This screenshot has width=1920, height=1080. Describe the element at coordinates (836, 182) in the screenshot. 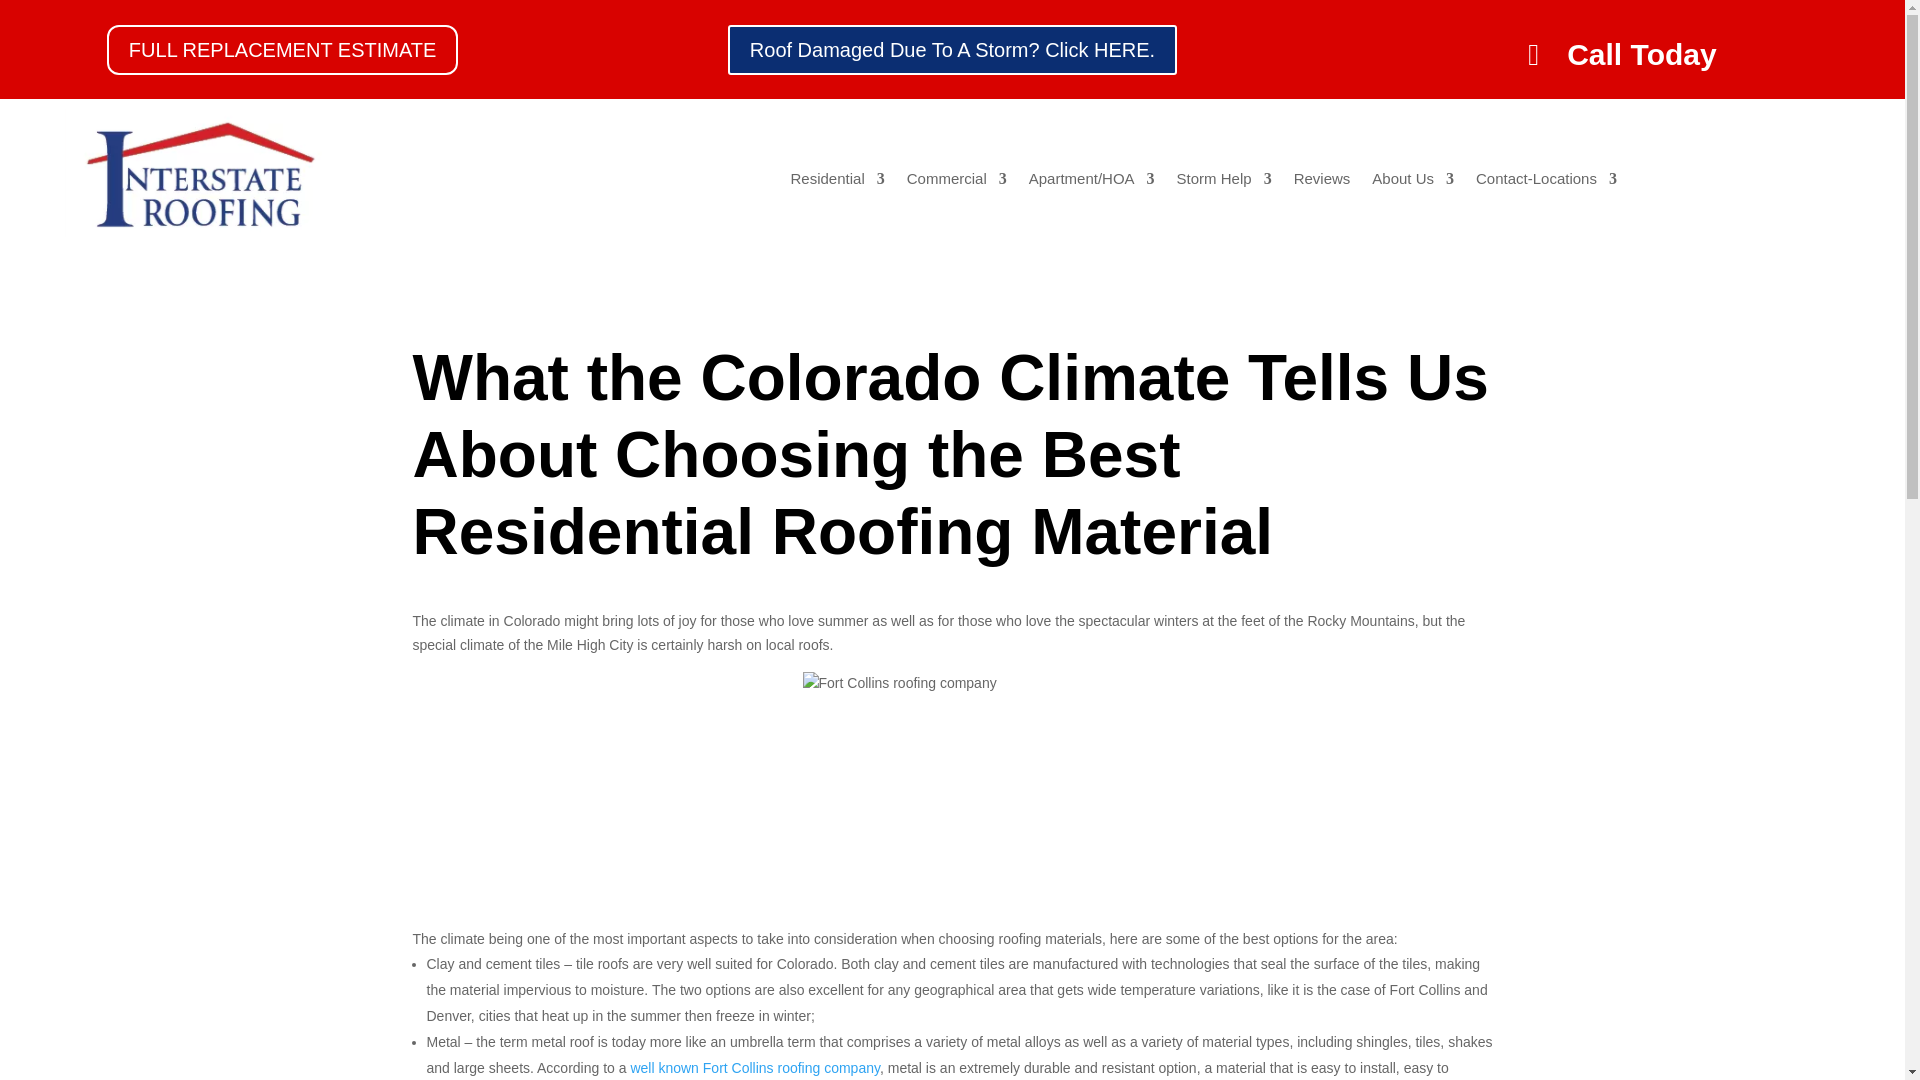

I see `Residential` at that location.